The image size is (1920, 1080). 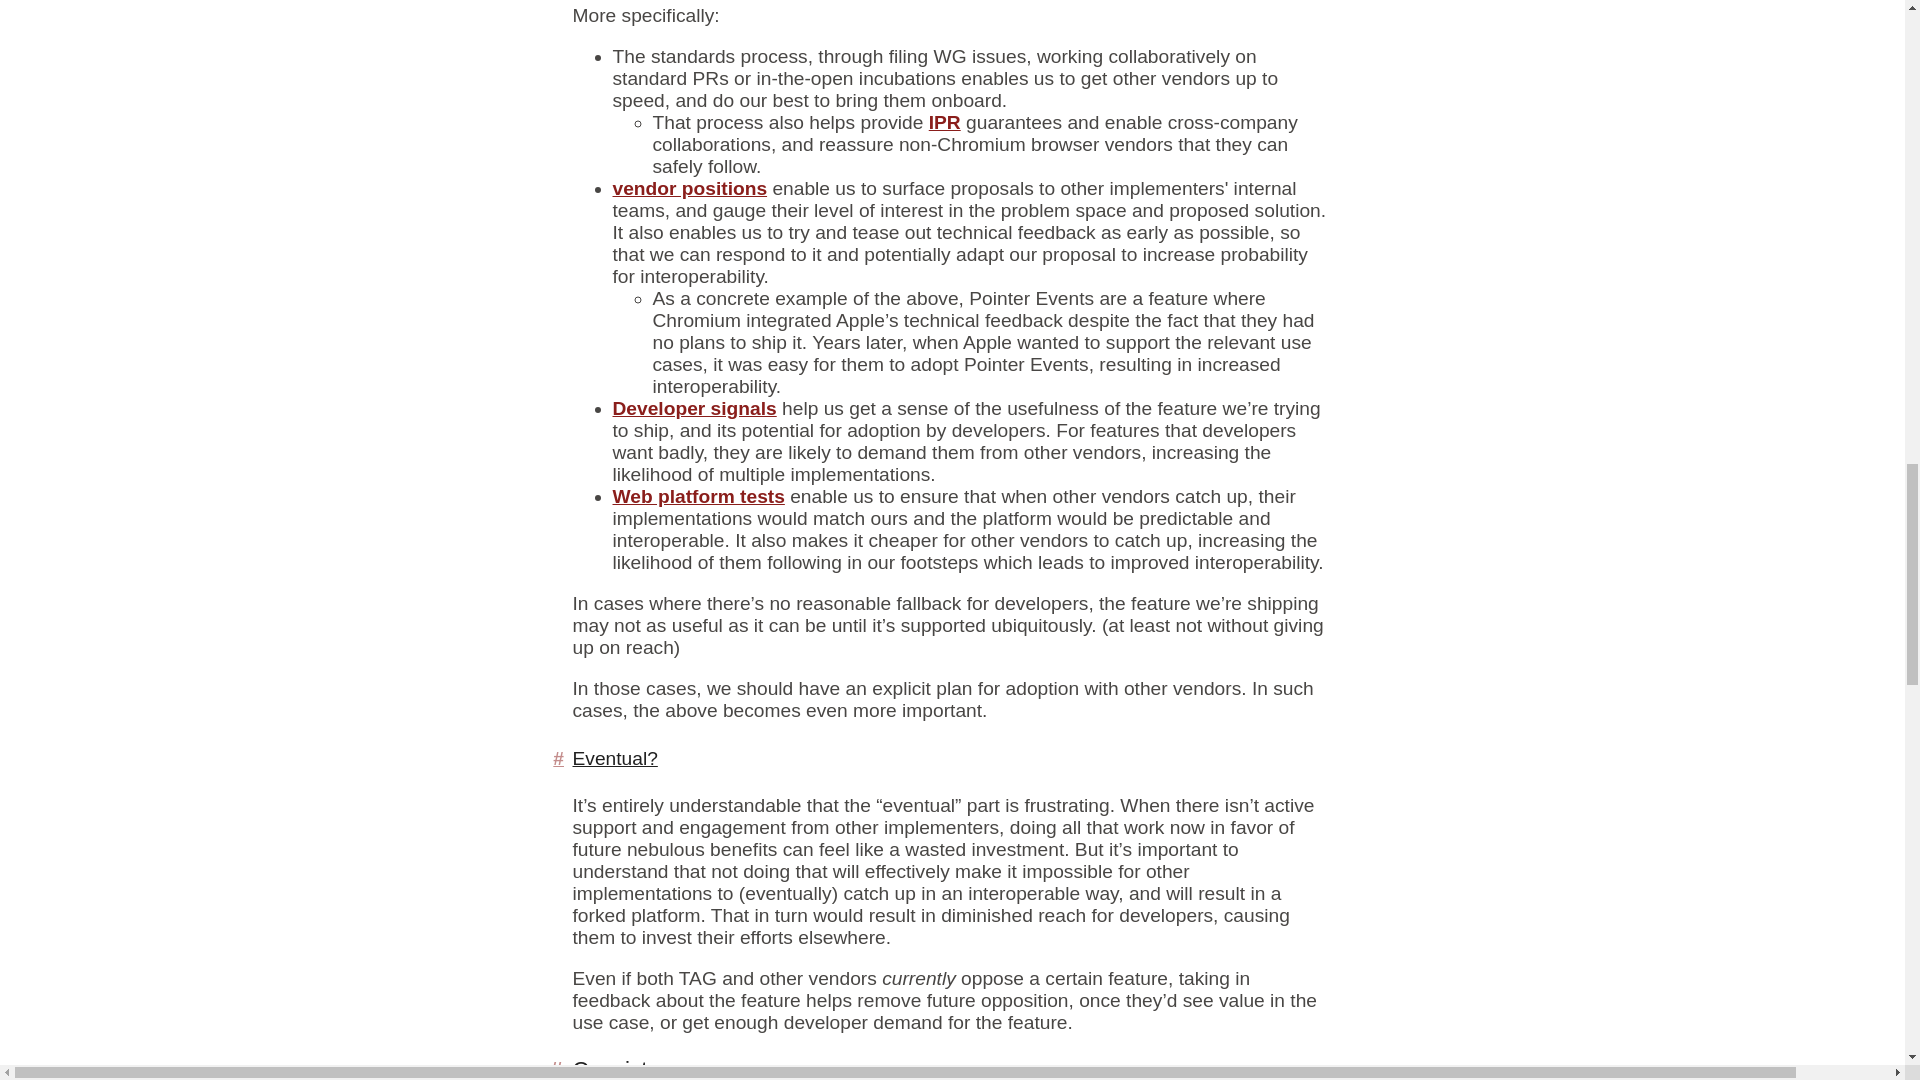 What do you see at coordinates (945, 122) in the screenshot?
I see `IPR` at bounding box center [945, 122].